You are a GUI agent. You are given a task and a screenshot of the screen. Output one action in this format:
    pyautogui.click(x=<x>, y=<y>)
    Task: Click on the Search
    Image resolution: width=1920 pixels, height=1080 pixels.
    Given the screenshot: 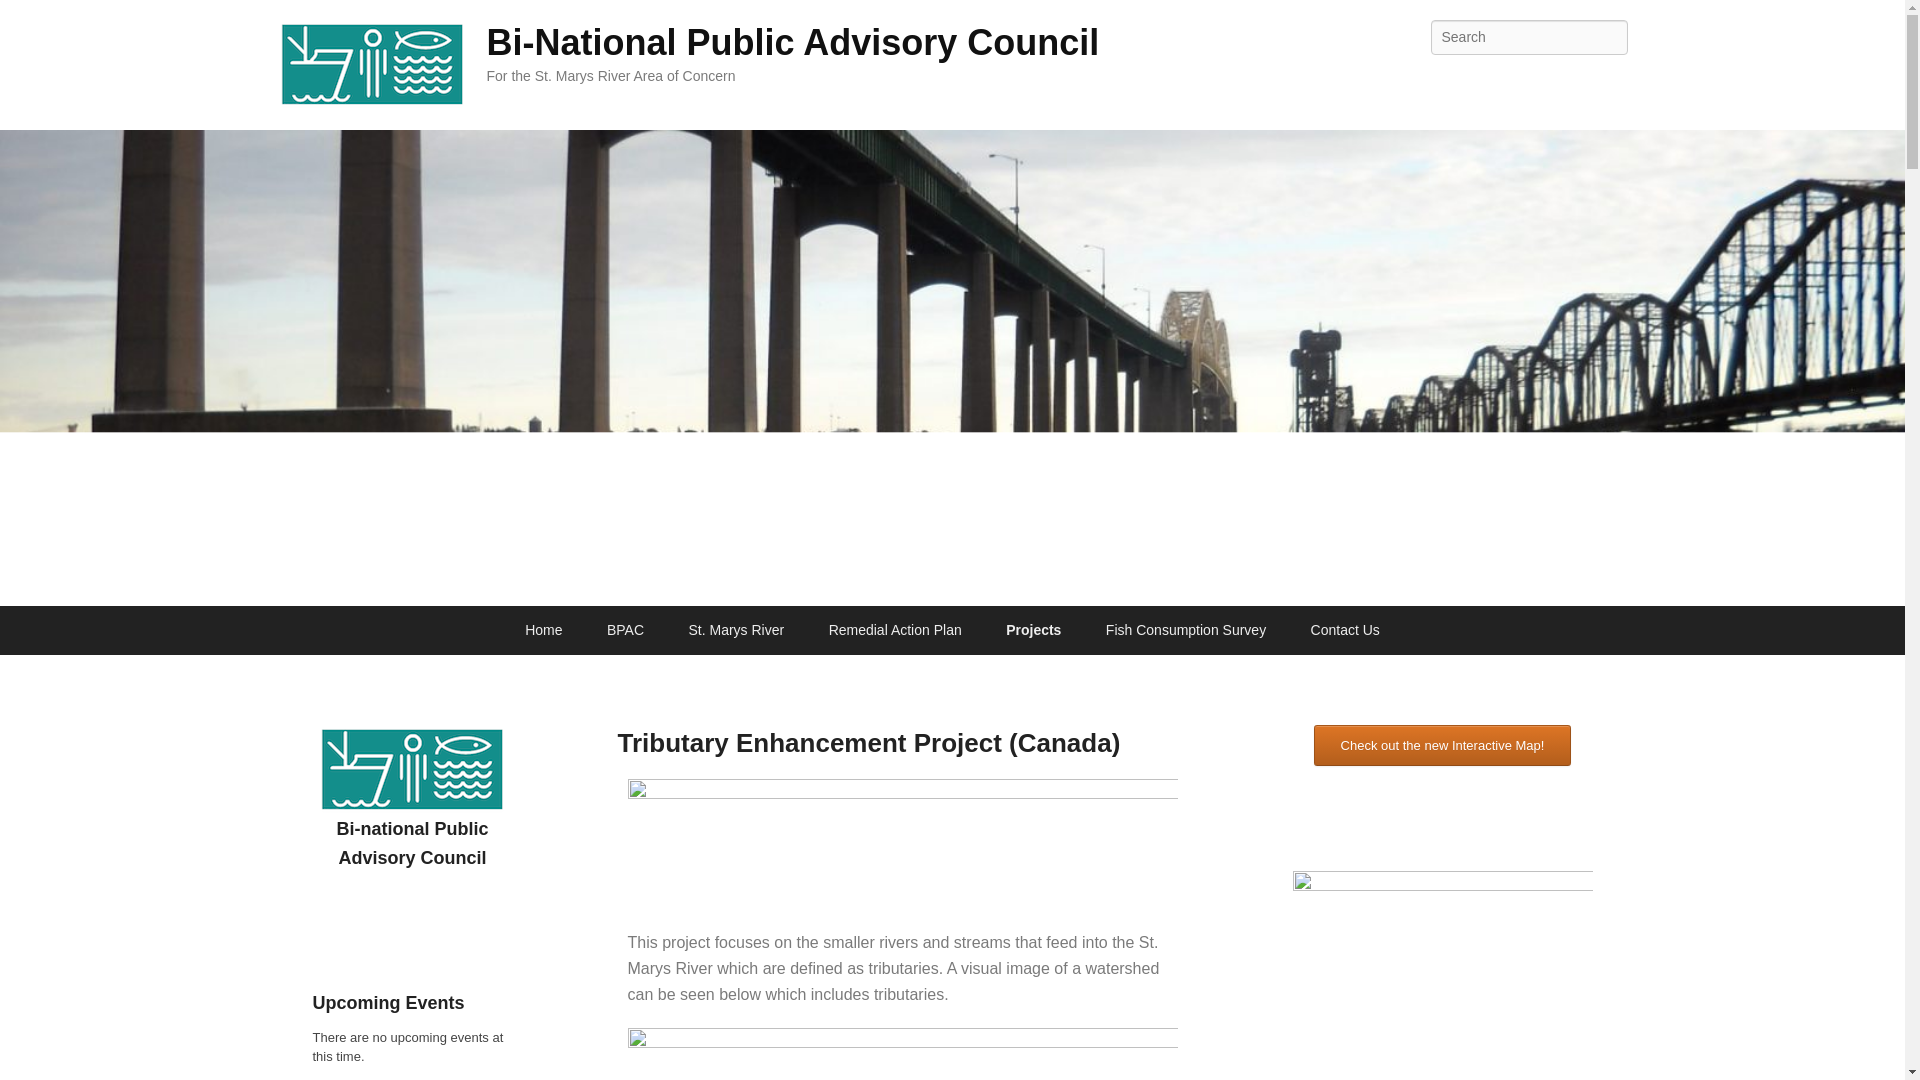 What is the action you would take?
    pyautogui.click(x=32, y=19)
    